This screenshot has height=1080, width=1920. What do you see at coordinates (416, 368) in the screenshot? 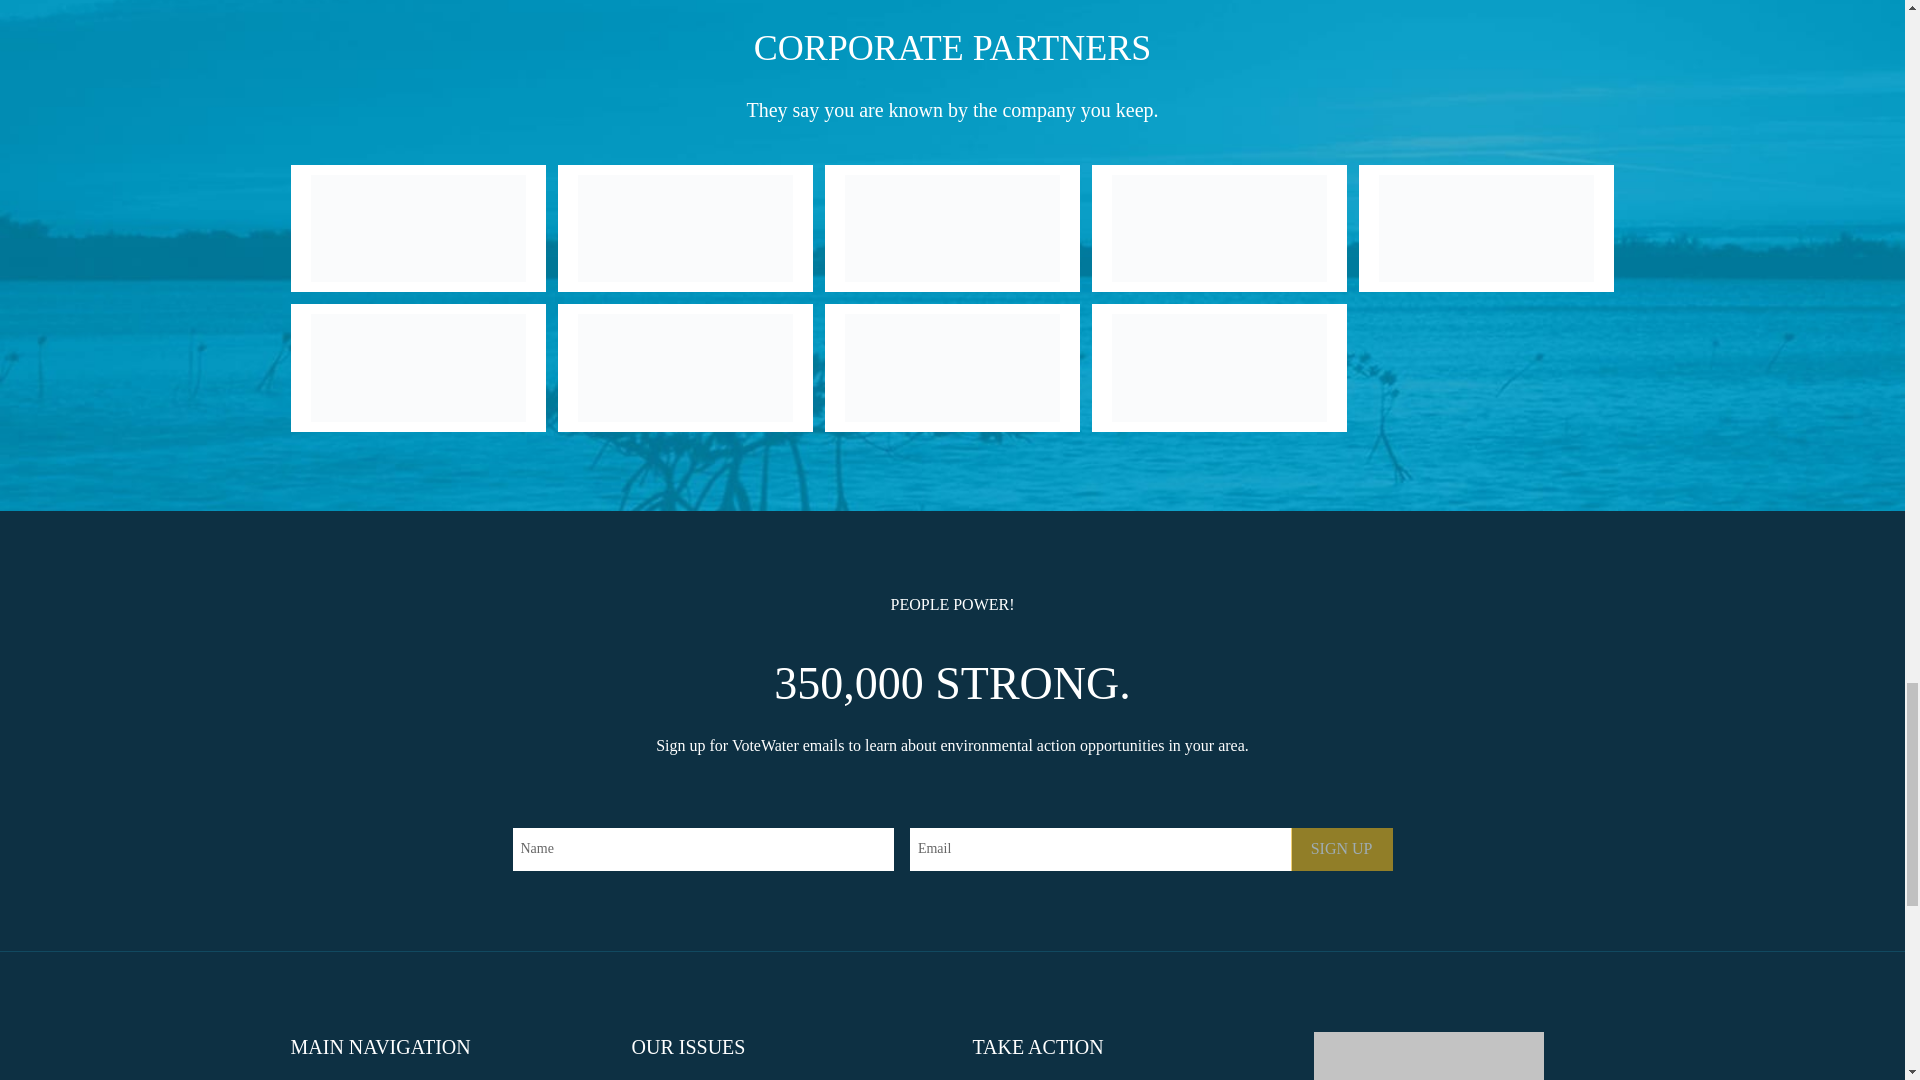
I see `logo-raymond-james` at bounding box center [416, 368].